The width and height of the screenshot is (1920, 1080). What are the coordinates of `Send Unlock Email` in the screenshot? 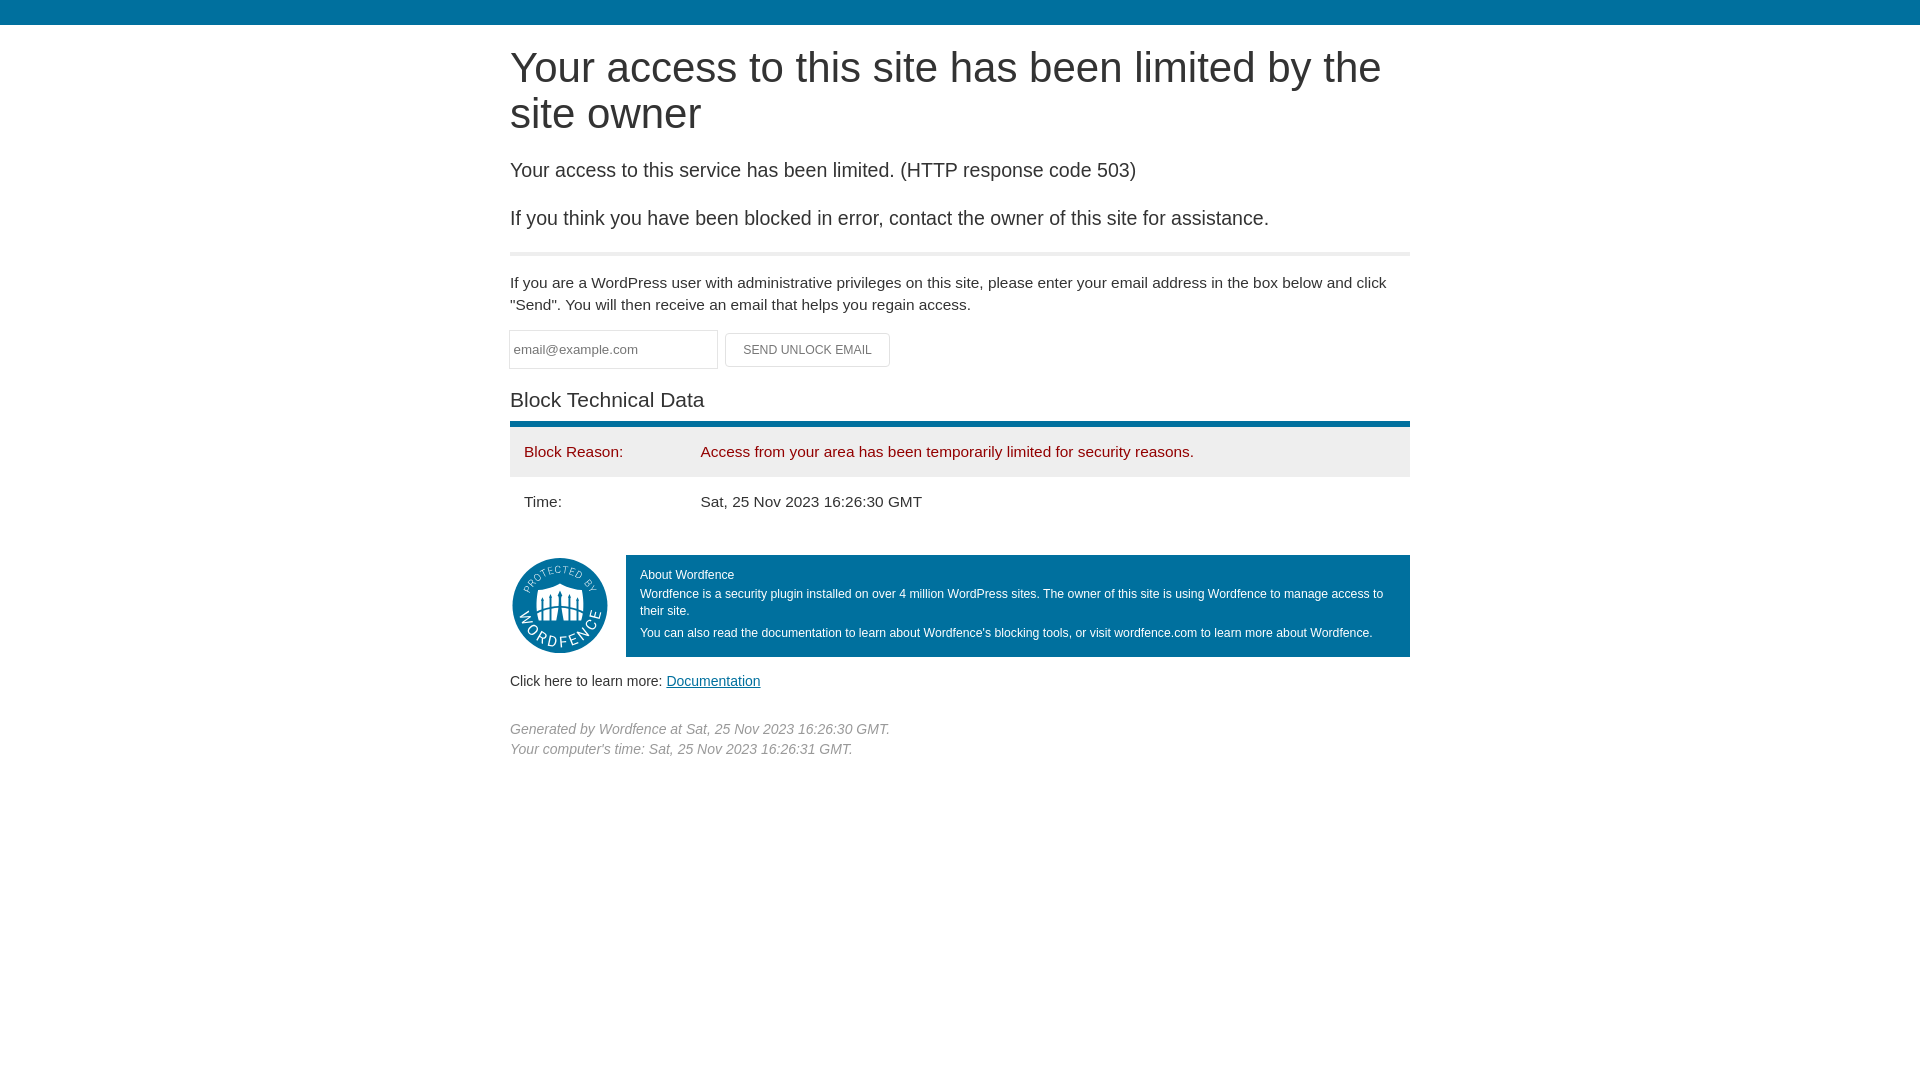 It's located at (808, 350).